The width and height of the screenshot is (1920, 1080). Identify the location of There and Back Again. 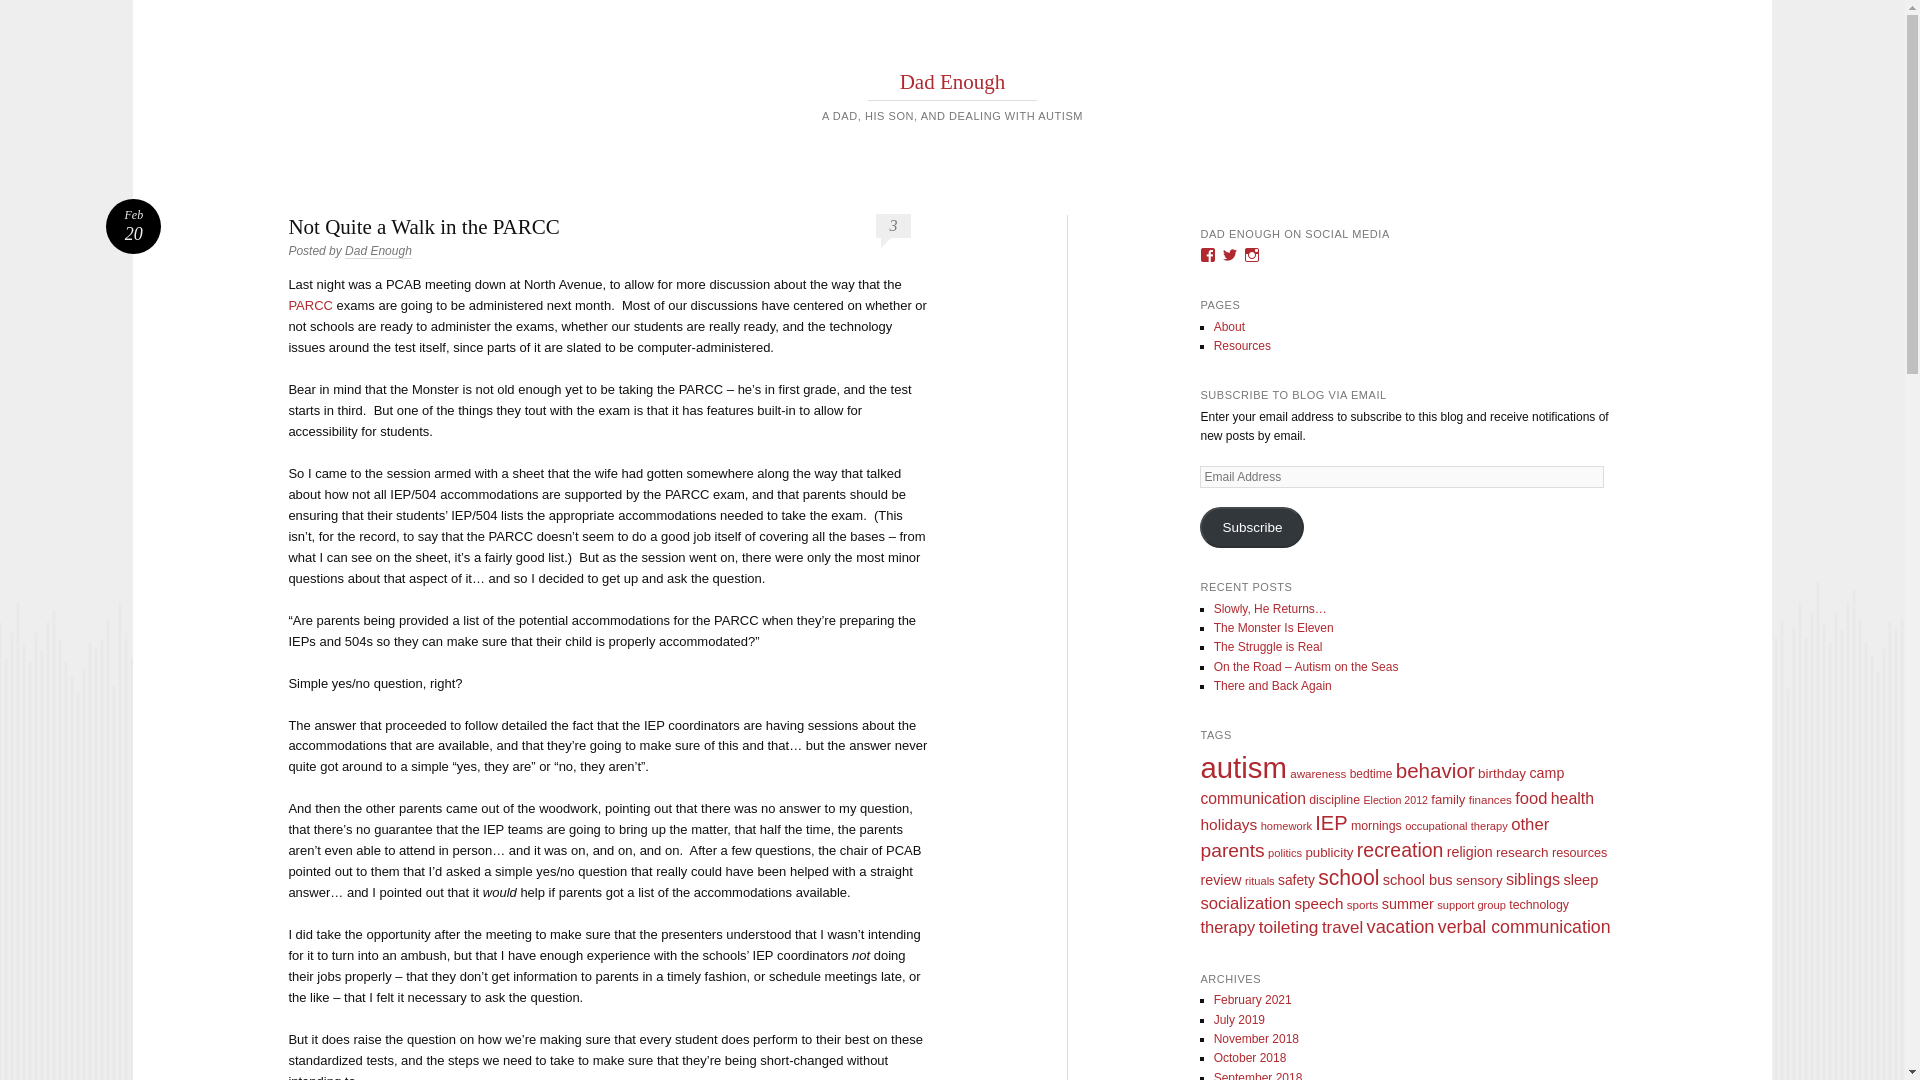
(1272, 686).